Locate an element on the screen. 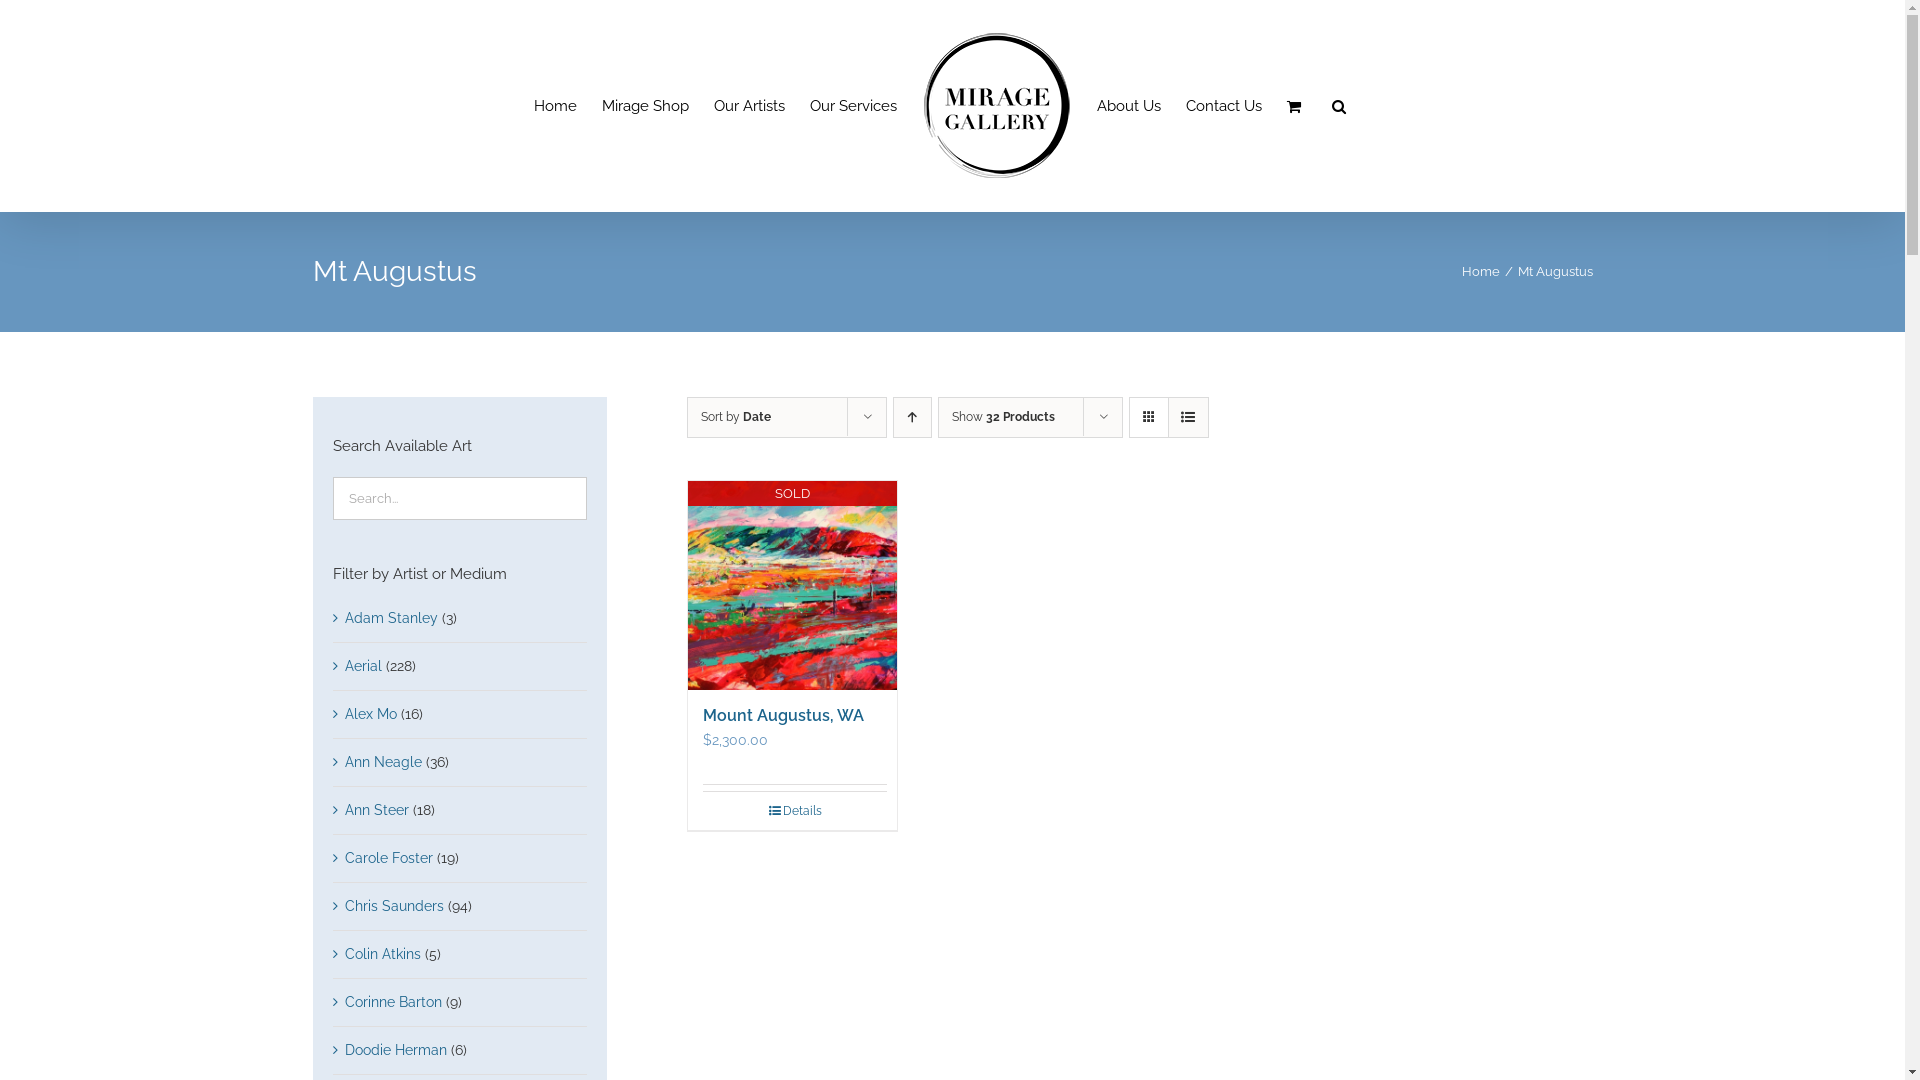 This screenshot has width=1920, height=1080. Sort by Date is located at coordinates (736, 417).